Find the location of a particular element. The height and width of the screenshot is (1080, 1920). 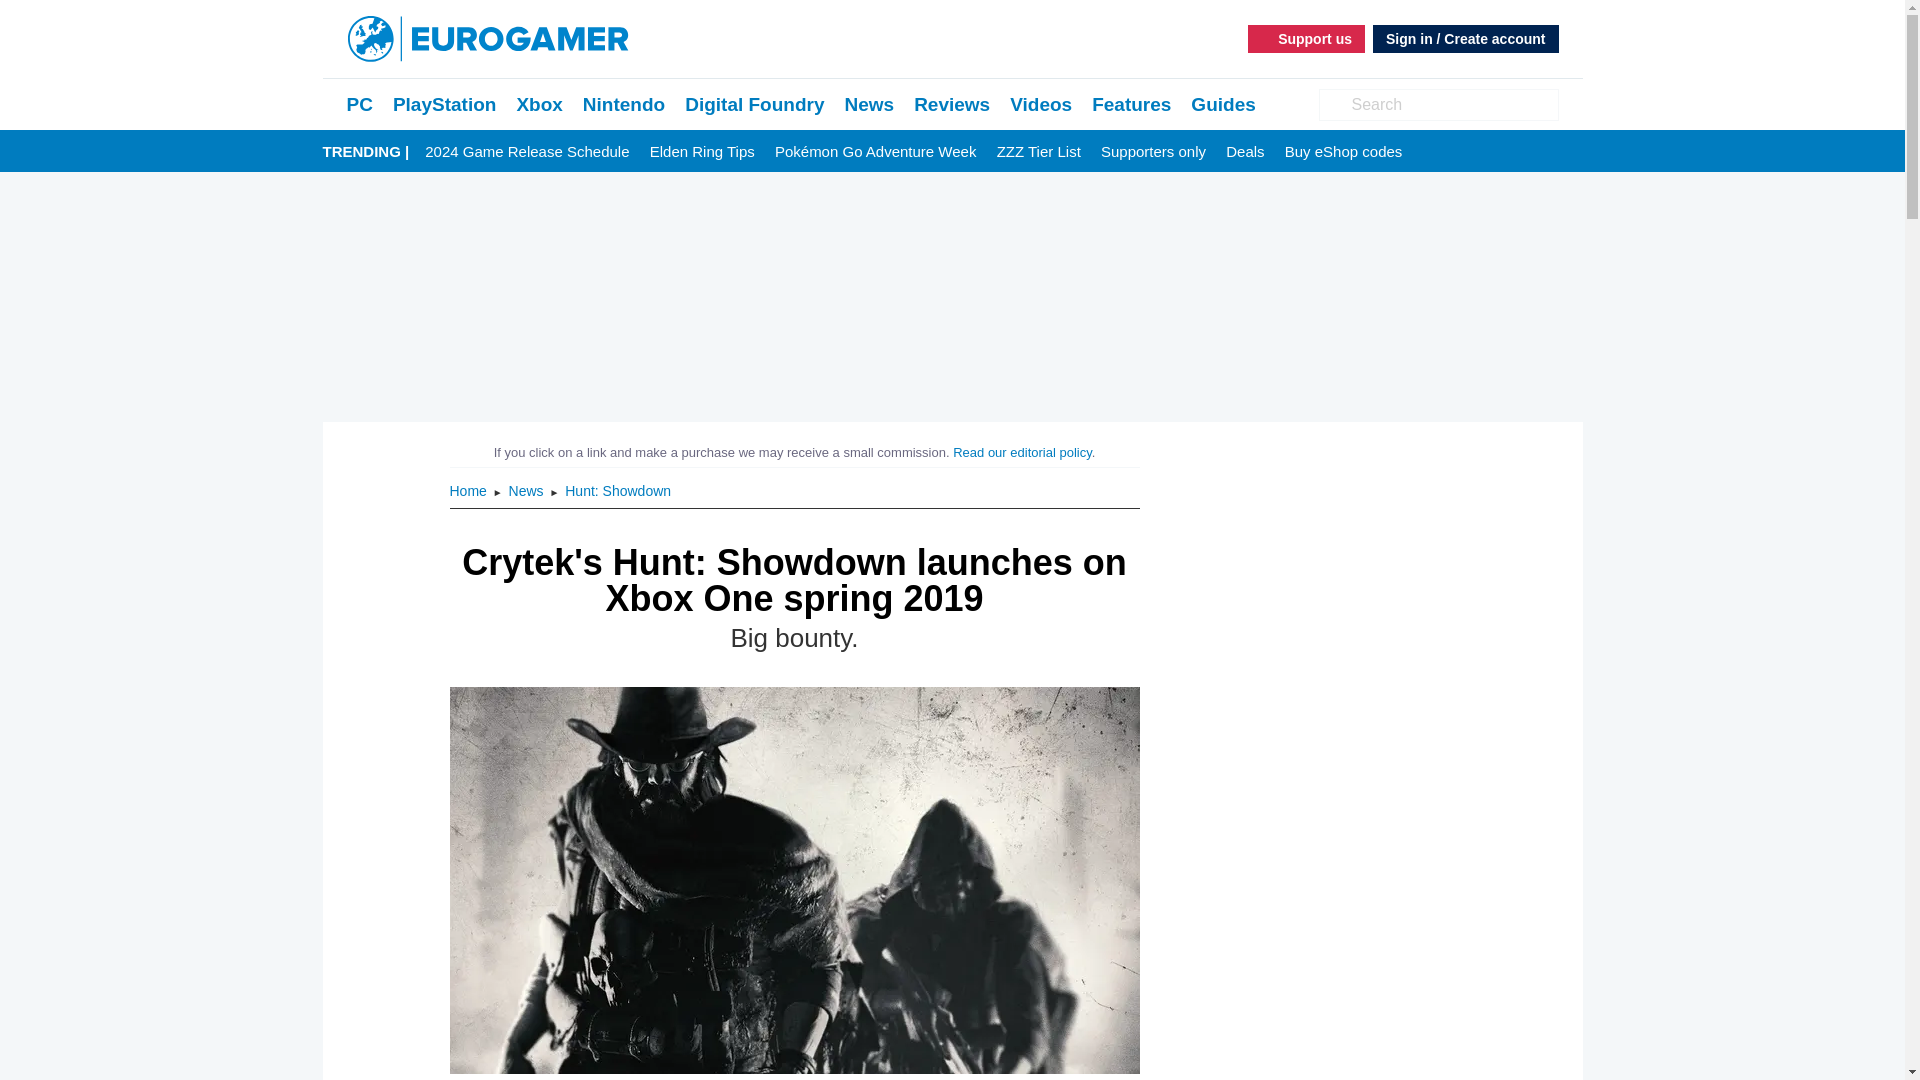

PlayStation is located at coordinates (444, 104).